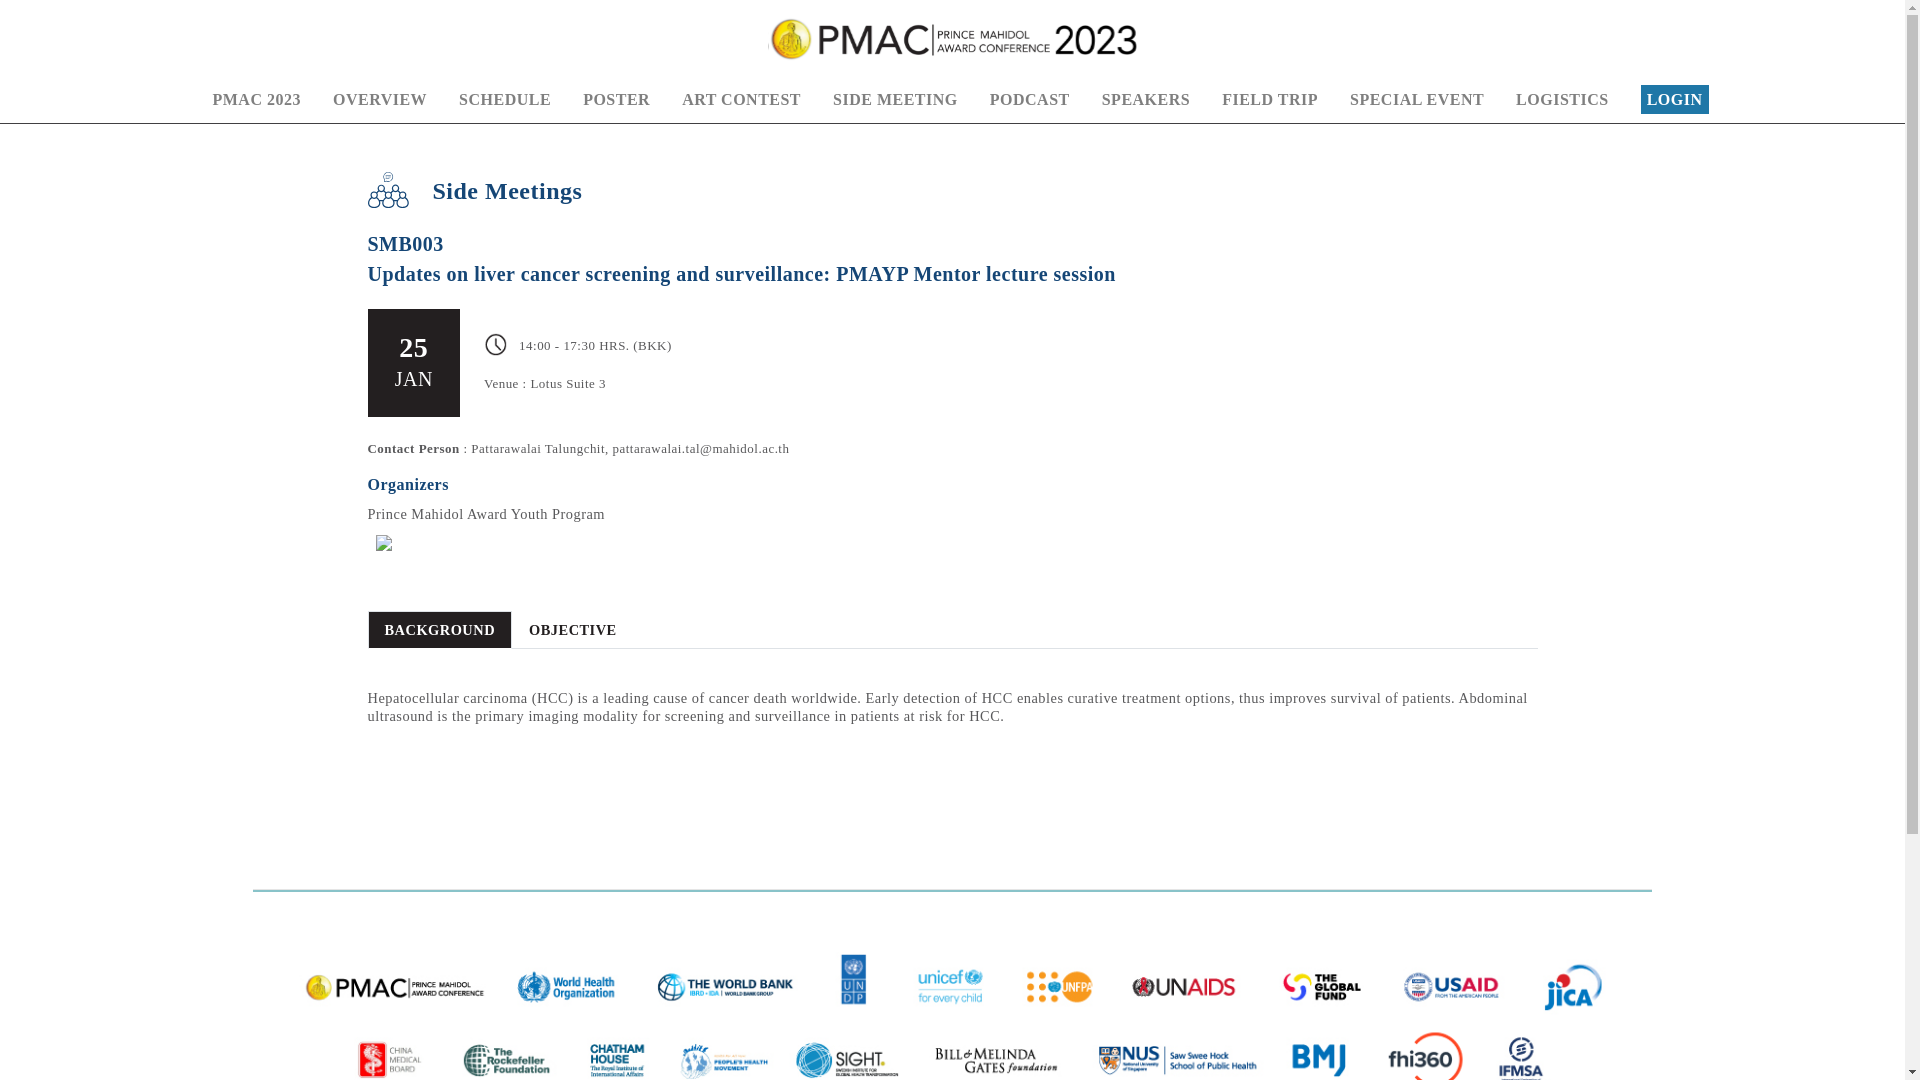 The height and width of the screenshot is (1080, 1920). What do you see at coordinates (440, 630) in the screenshot?
I see `BACKGROUND` at bounding box center [440, 630].